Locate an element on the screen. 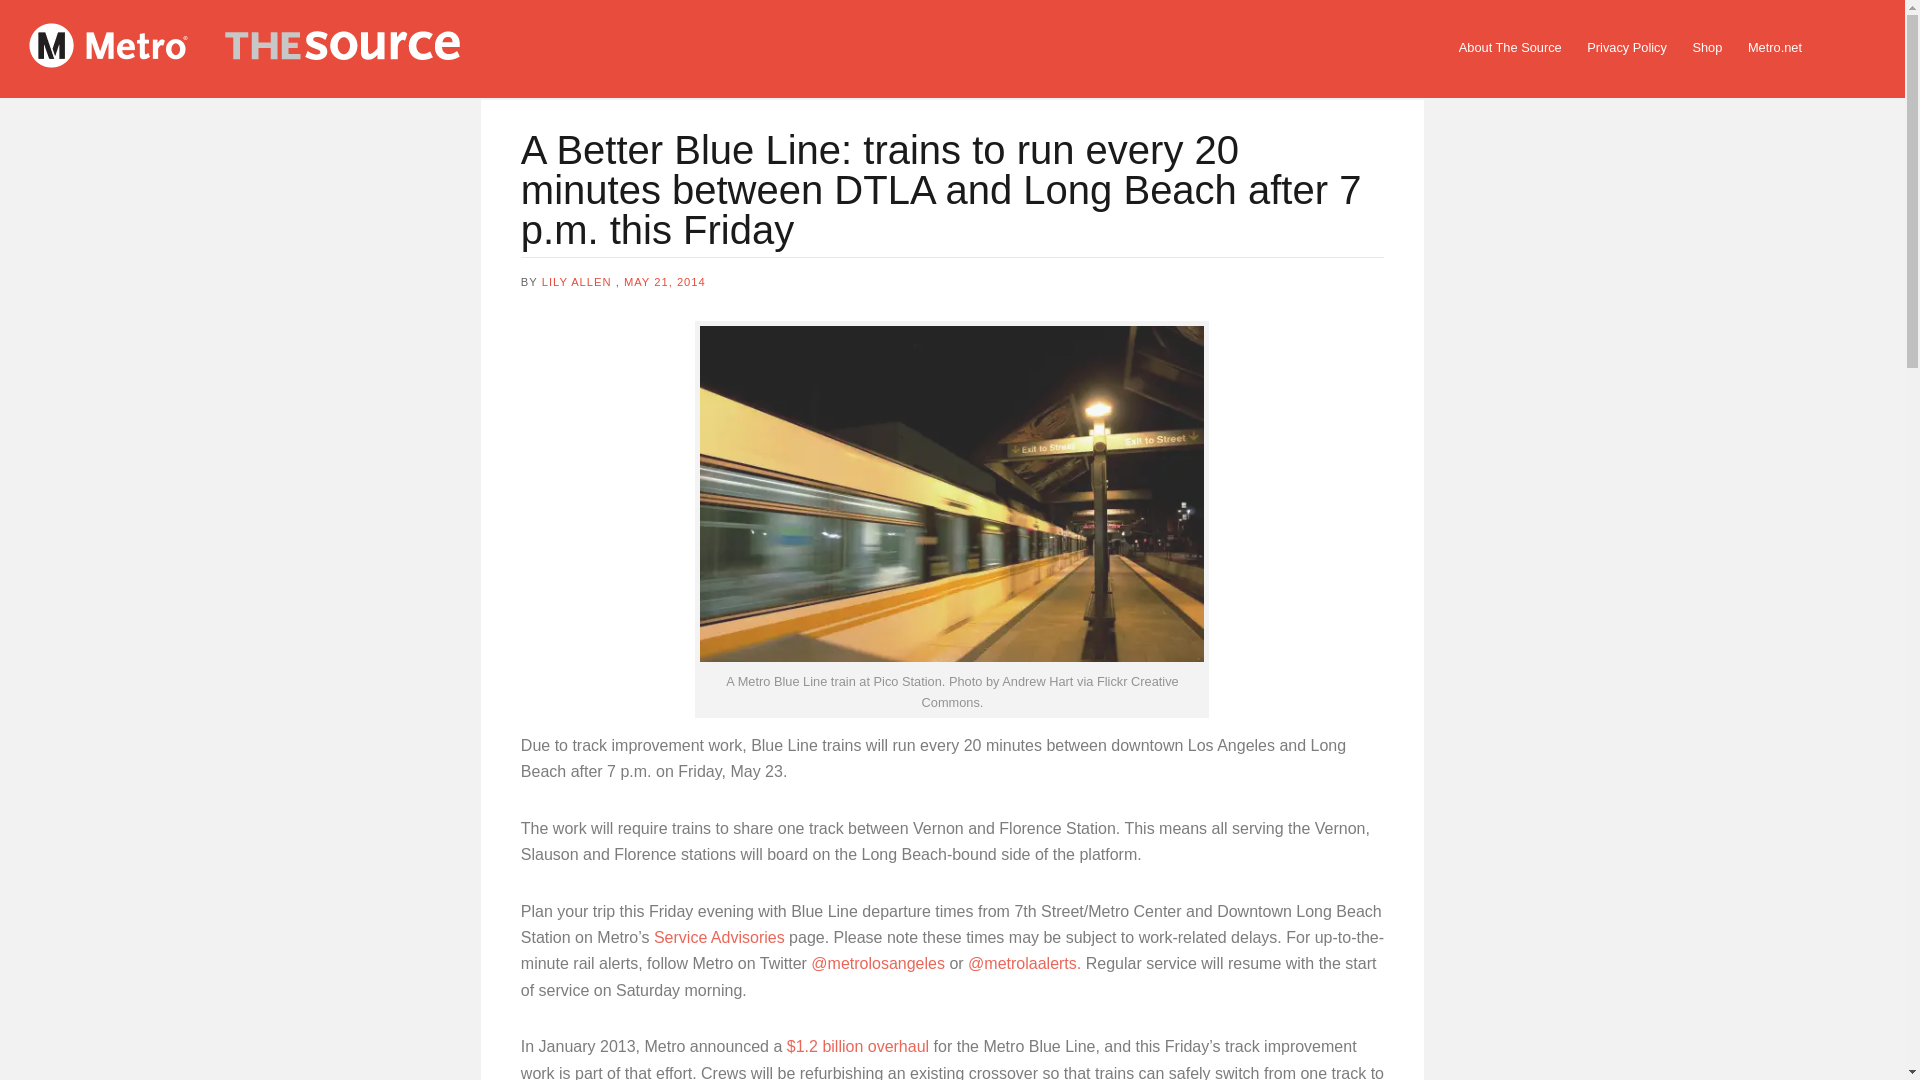  The Source is located at coordinates (279, 49).